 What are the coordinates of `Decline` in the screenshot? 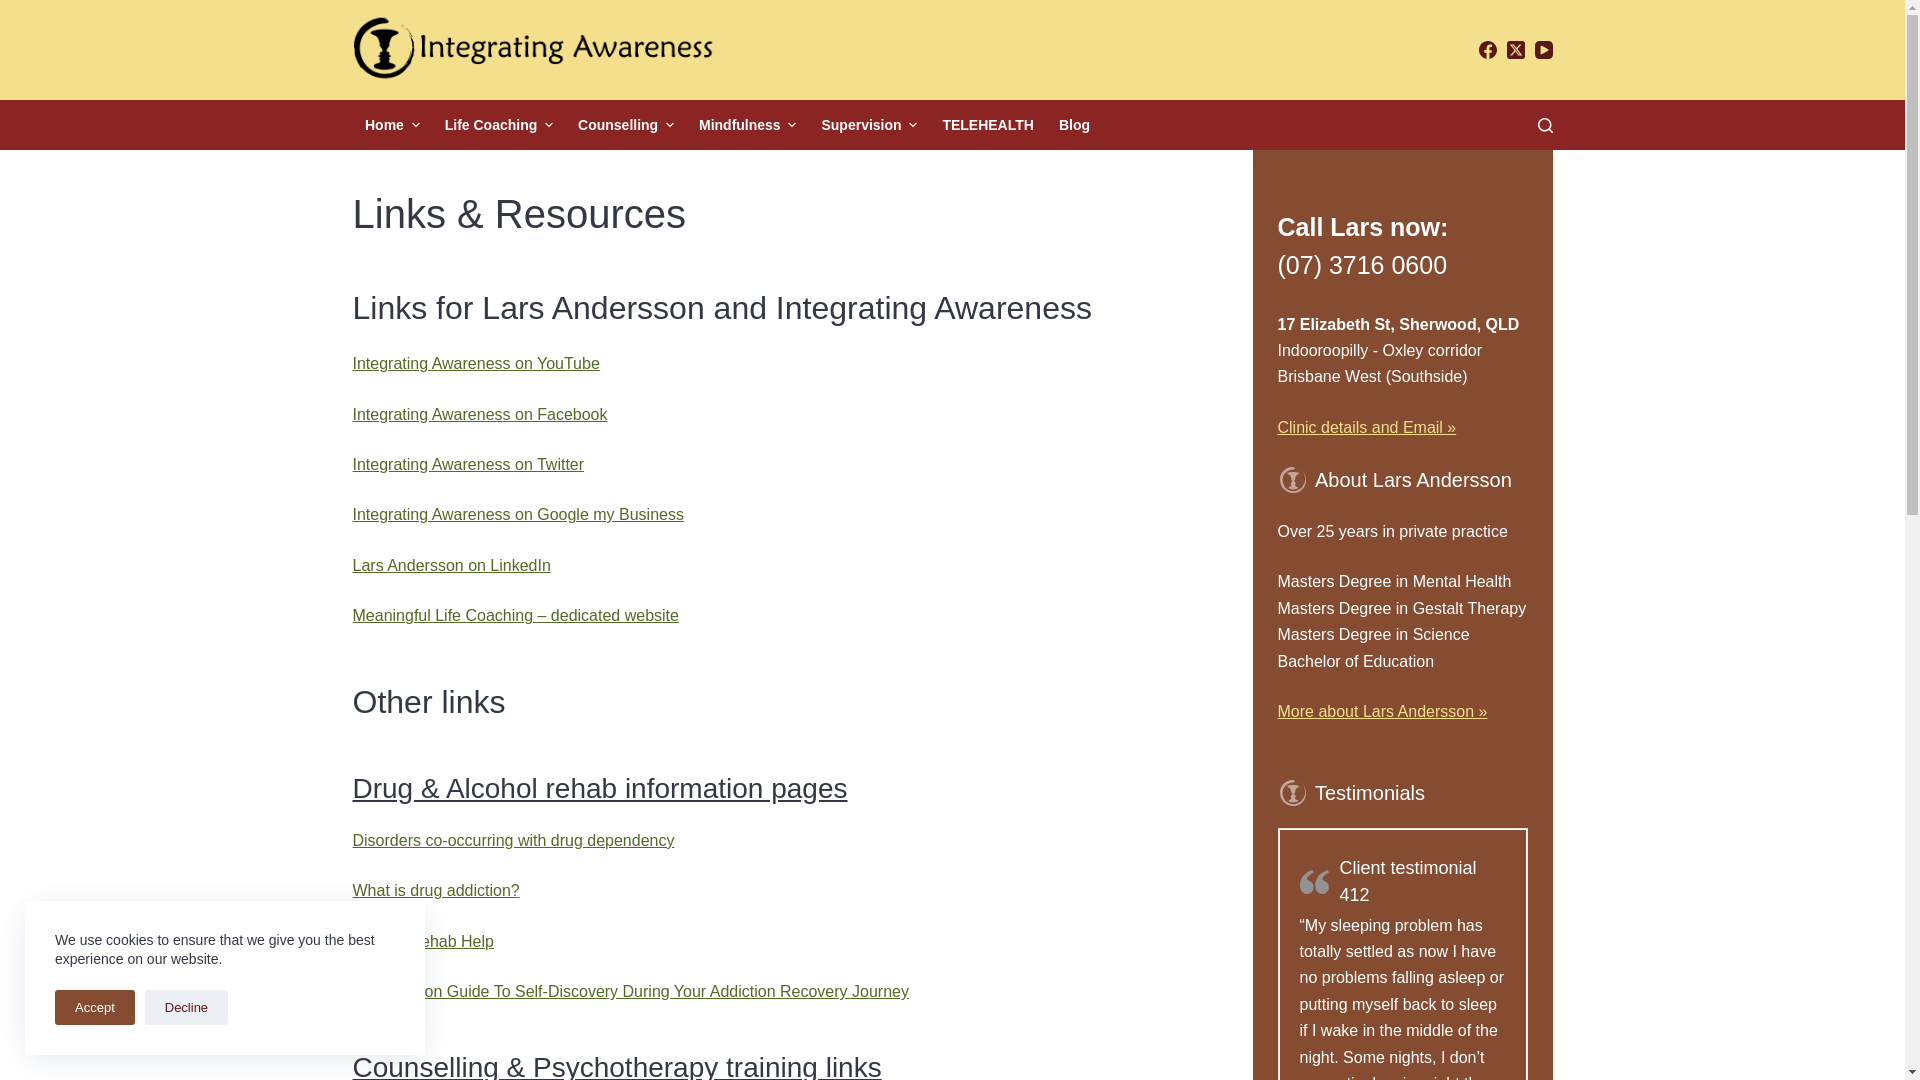 It's located at (186, 1008).